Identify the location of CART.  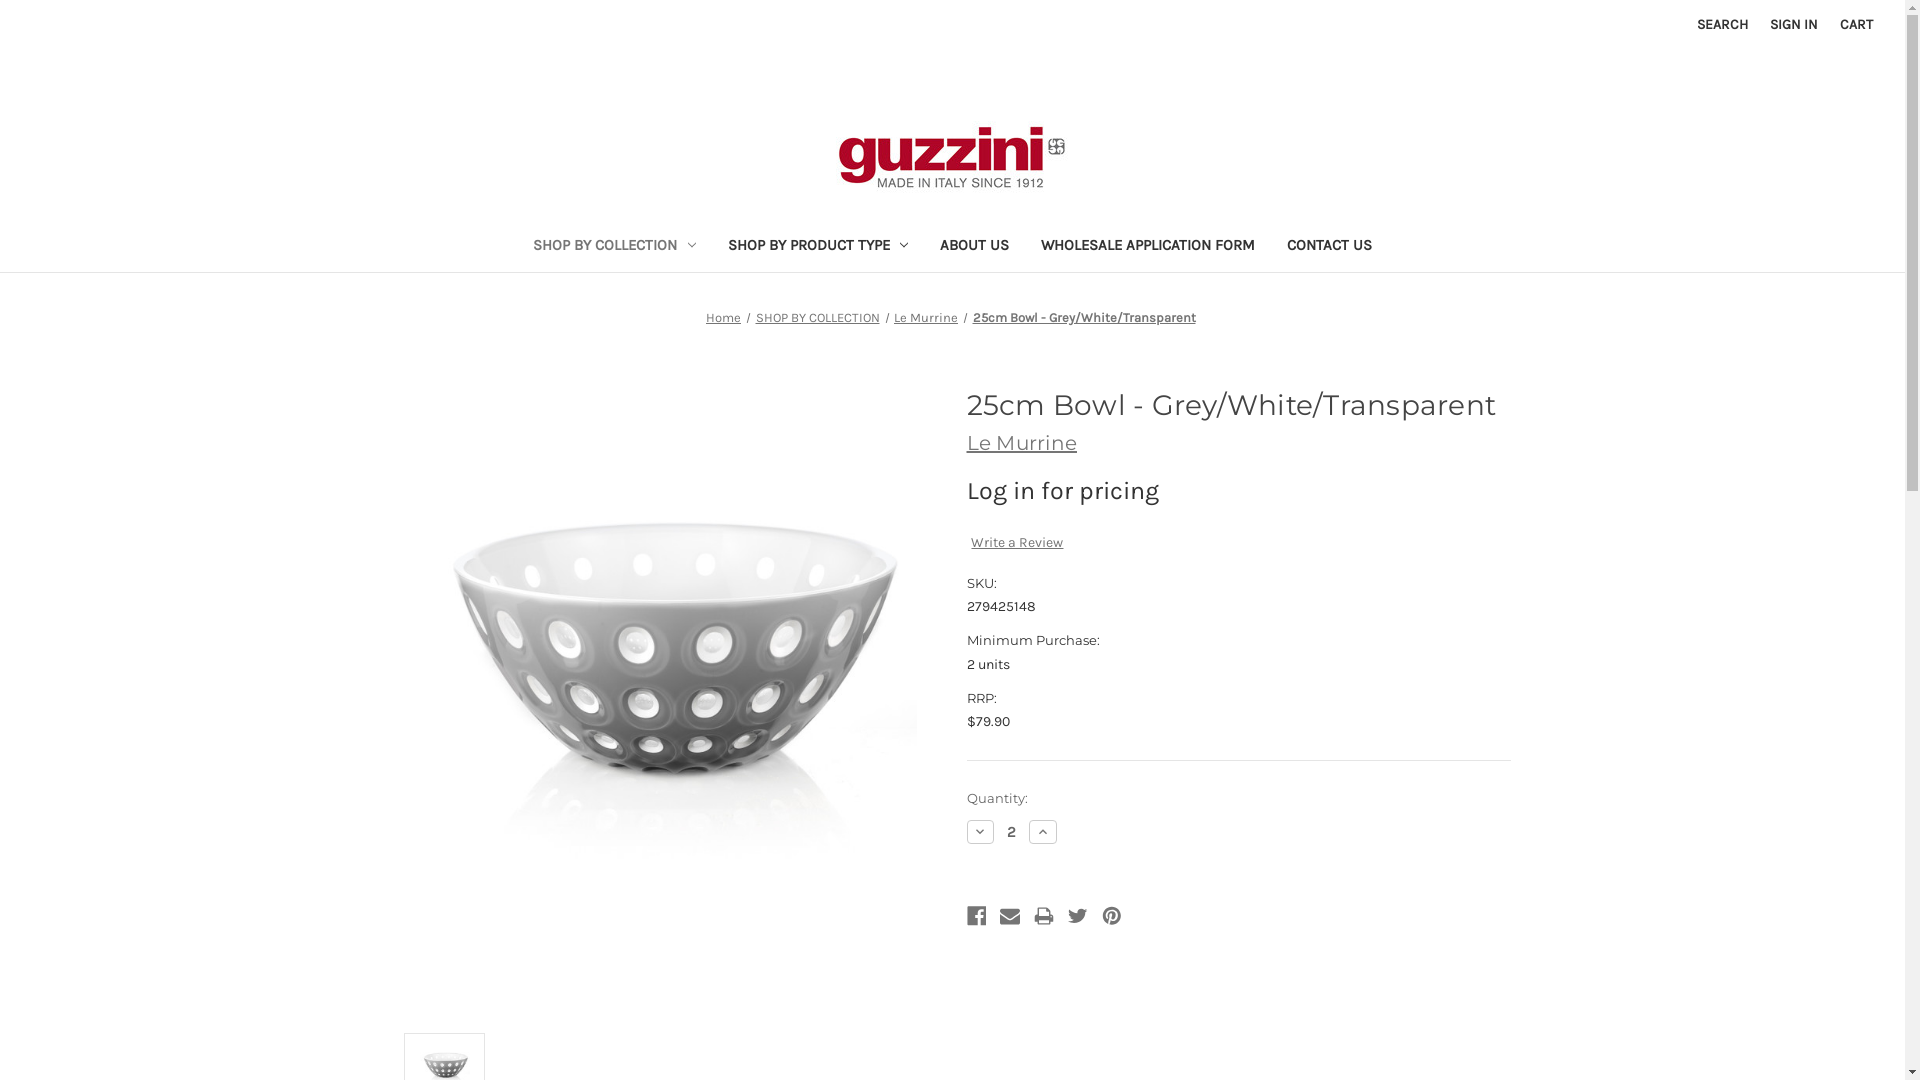
(1856, 24).